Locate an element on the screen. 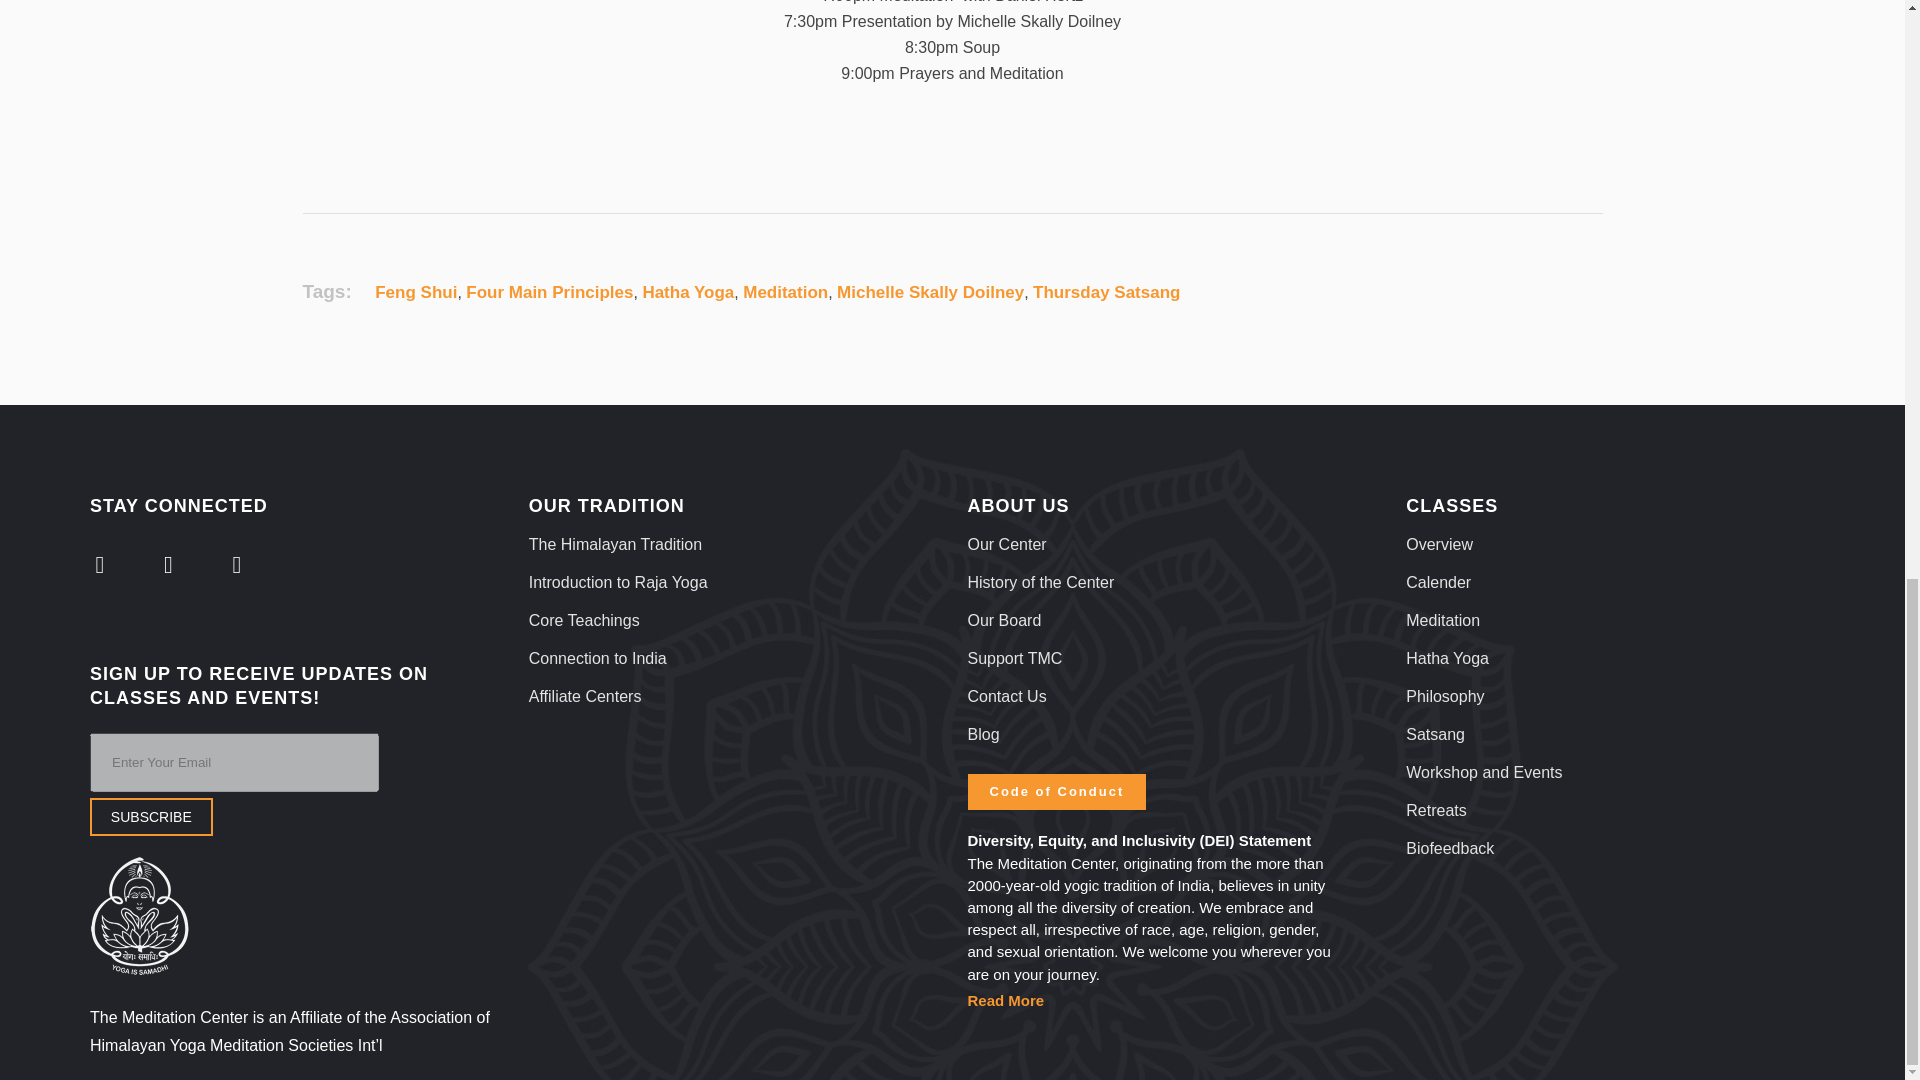 This screenshot has width=1920, height=1080. SUBSCRIBE is located at coordinates (152, 816).